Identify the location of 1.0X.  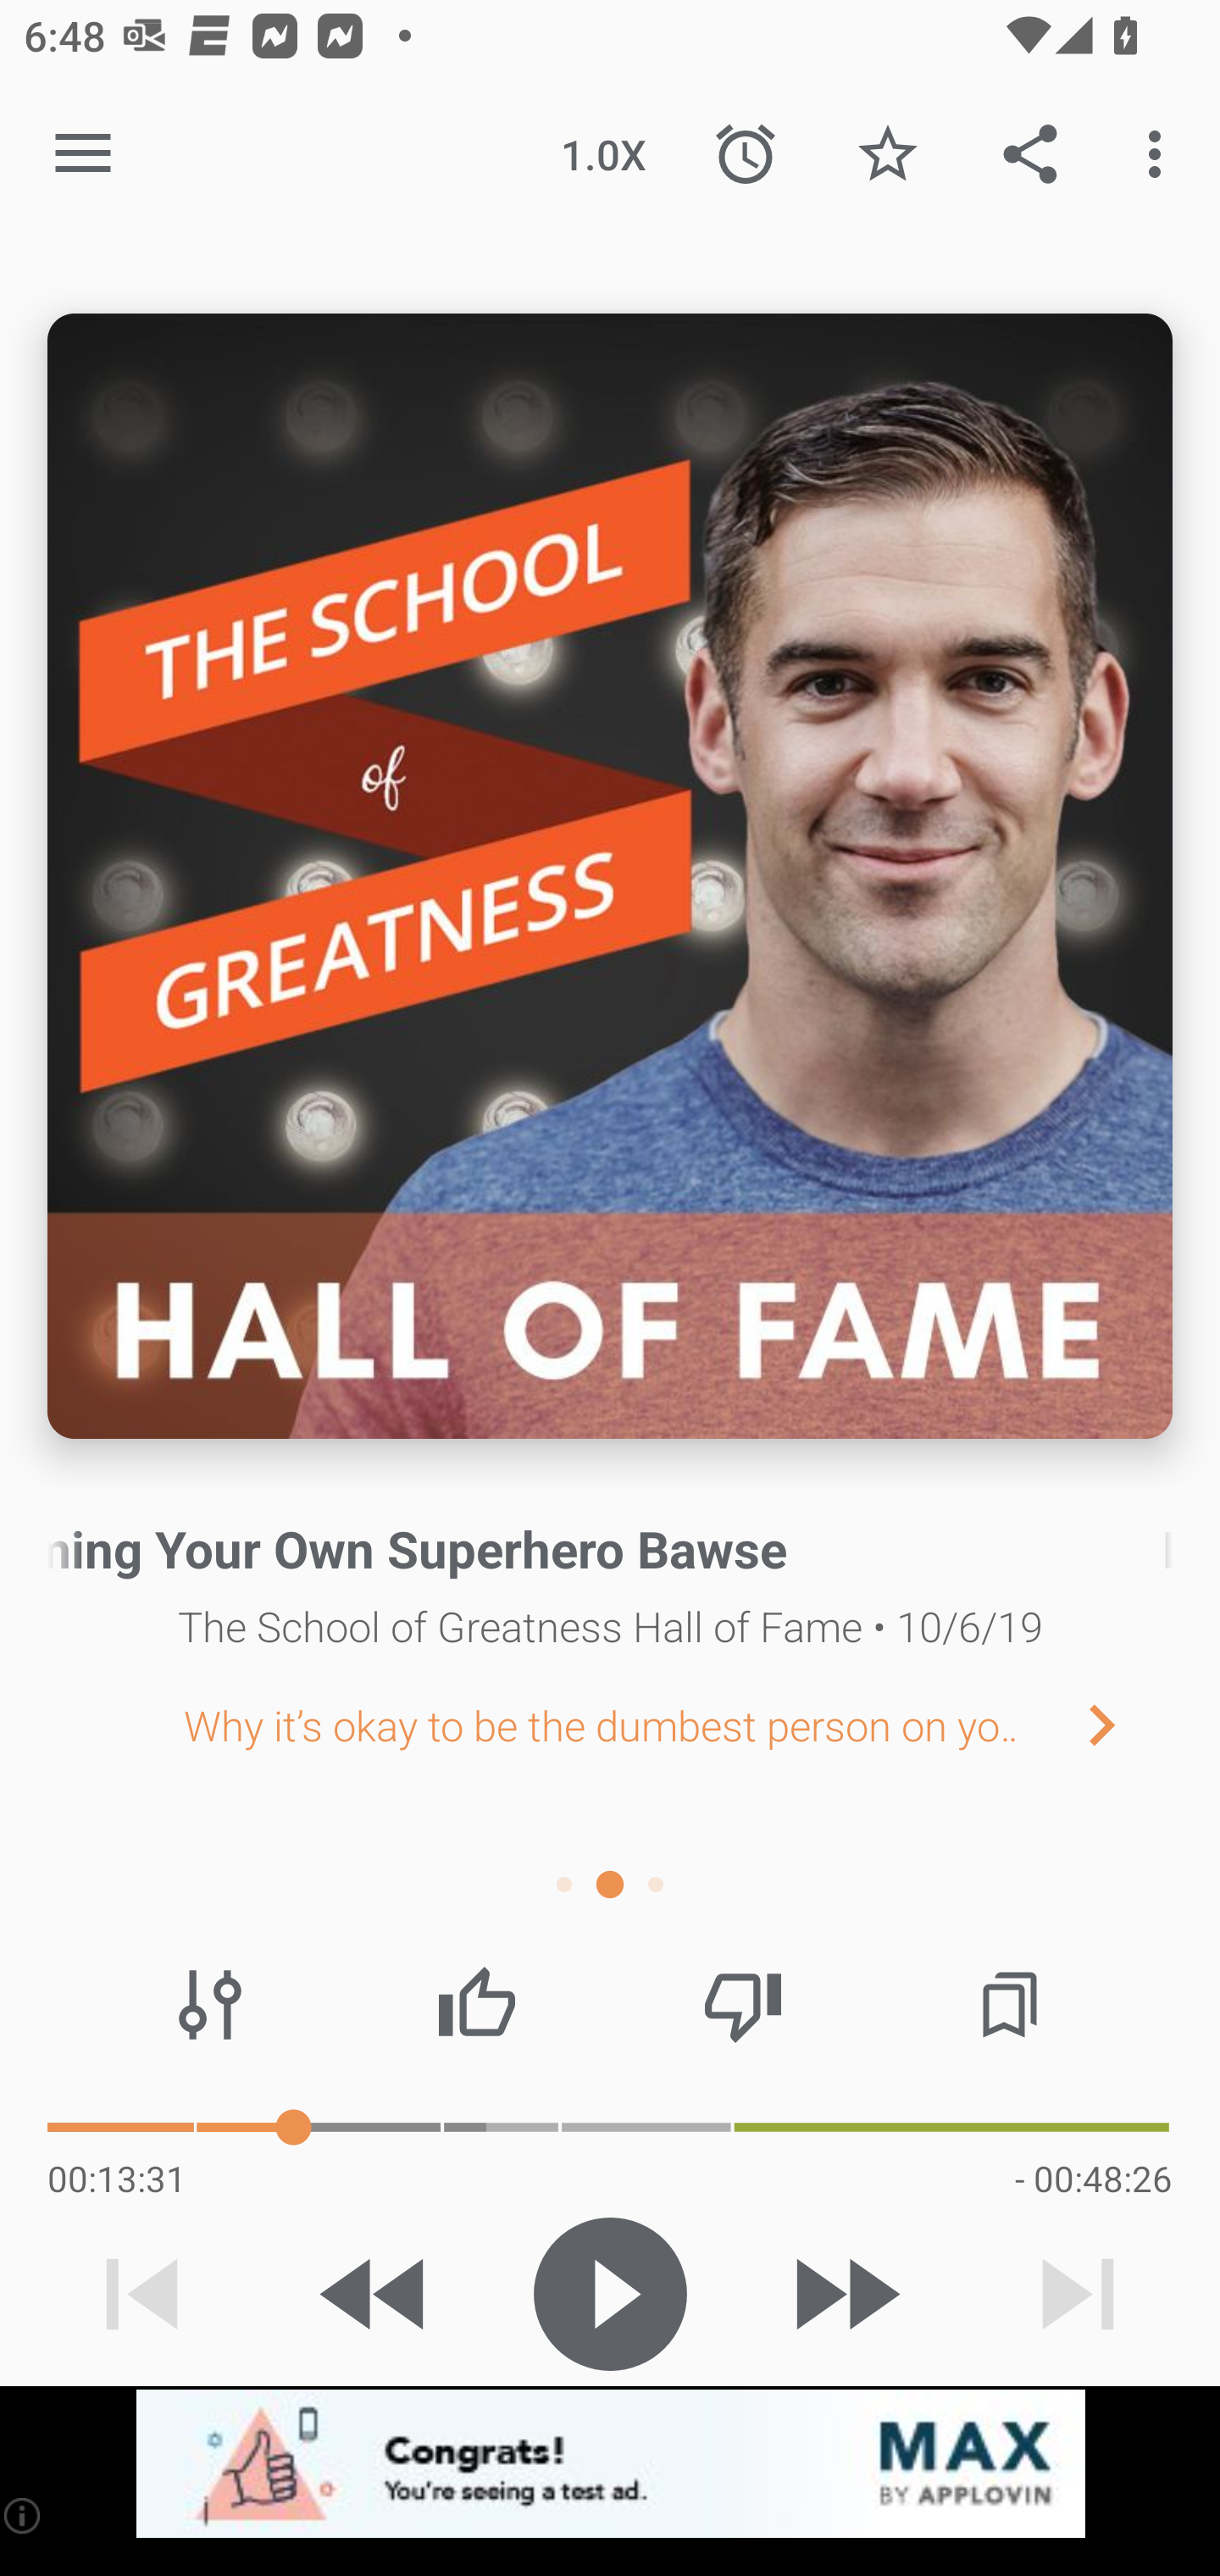
(603, 154).